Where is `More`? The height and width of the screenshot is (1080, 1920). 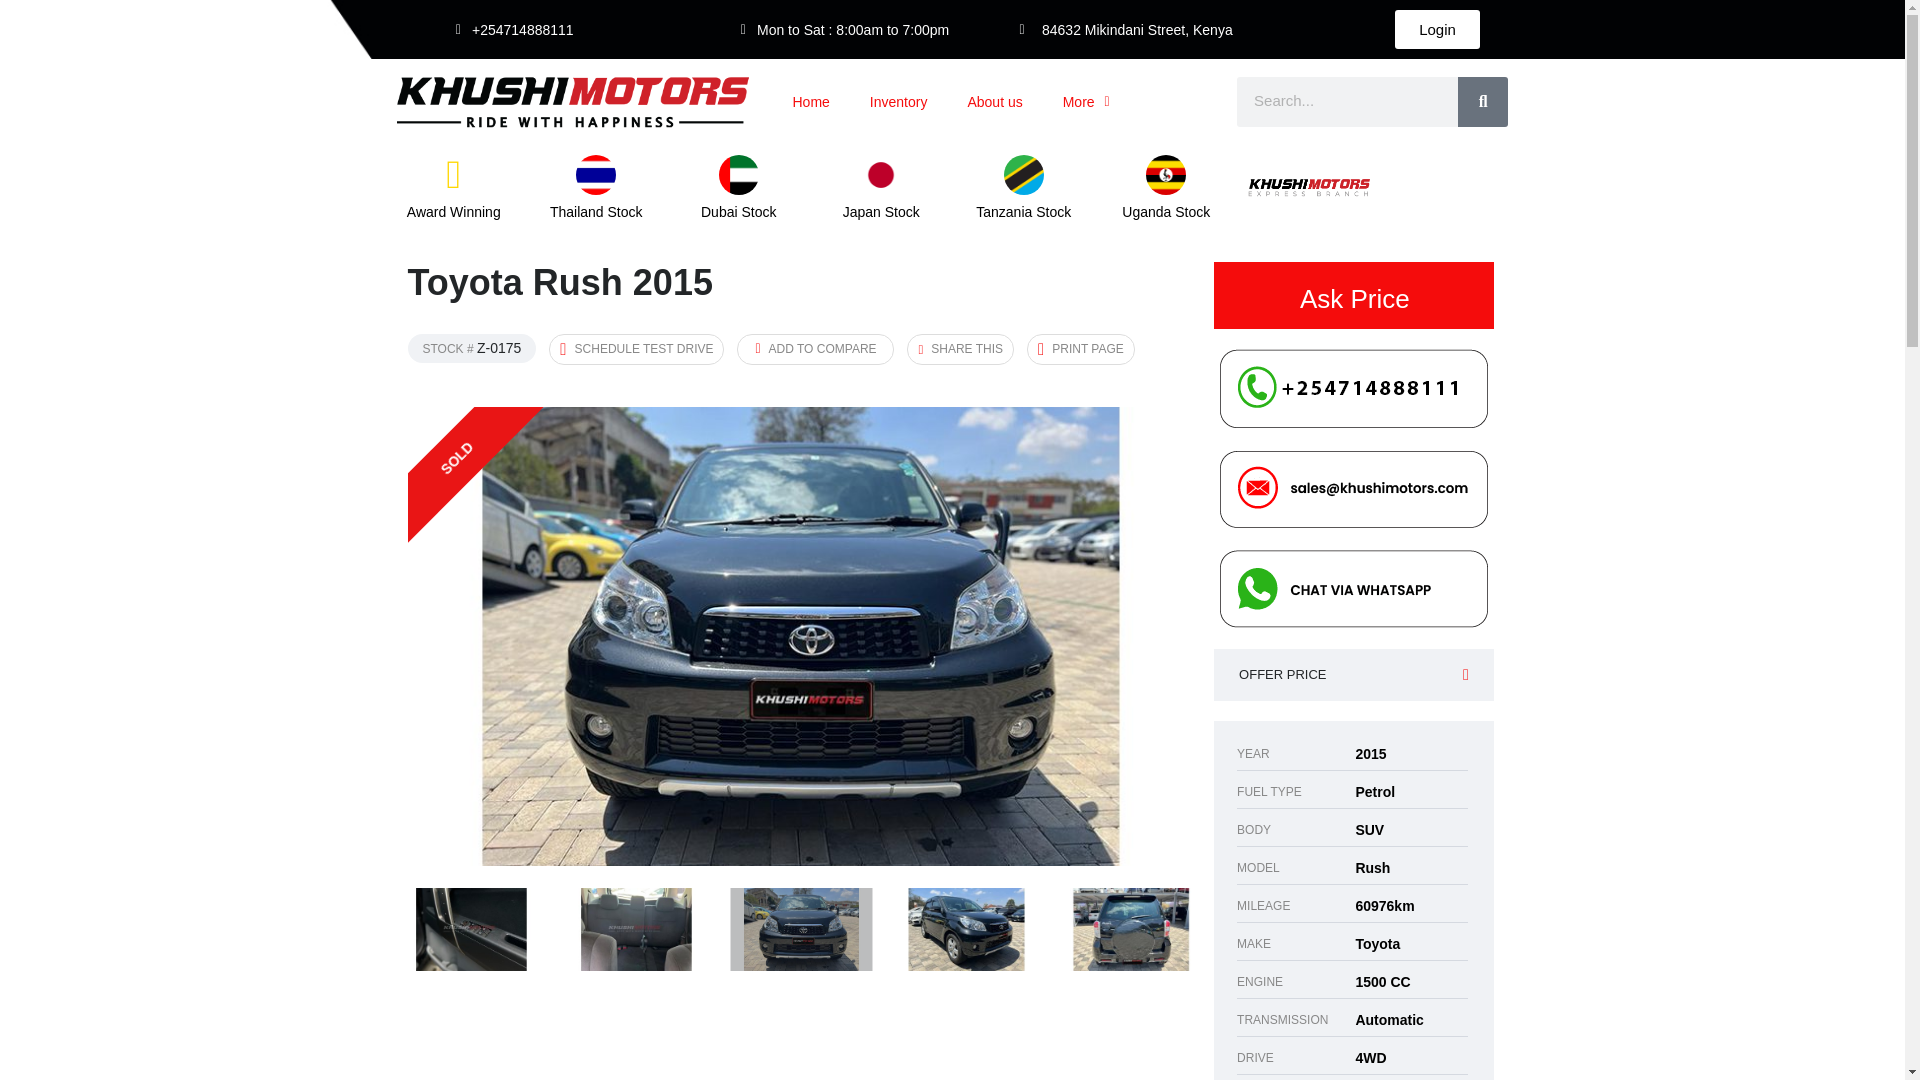
More is located at coordinates (1086, 102).